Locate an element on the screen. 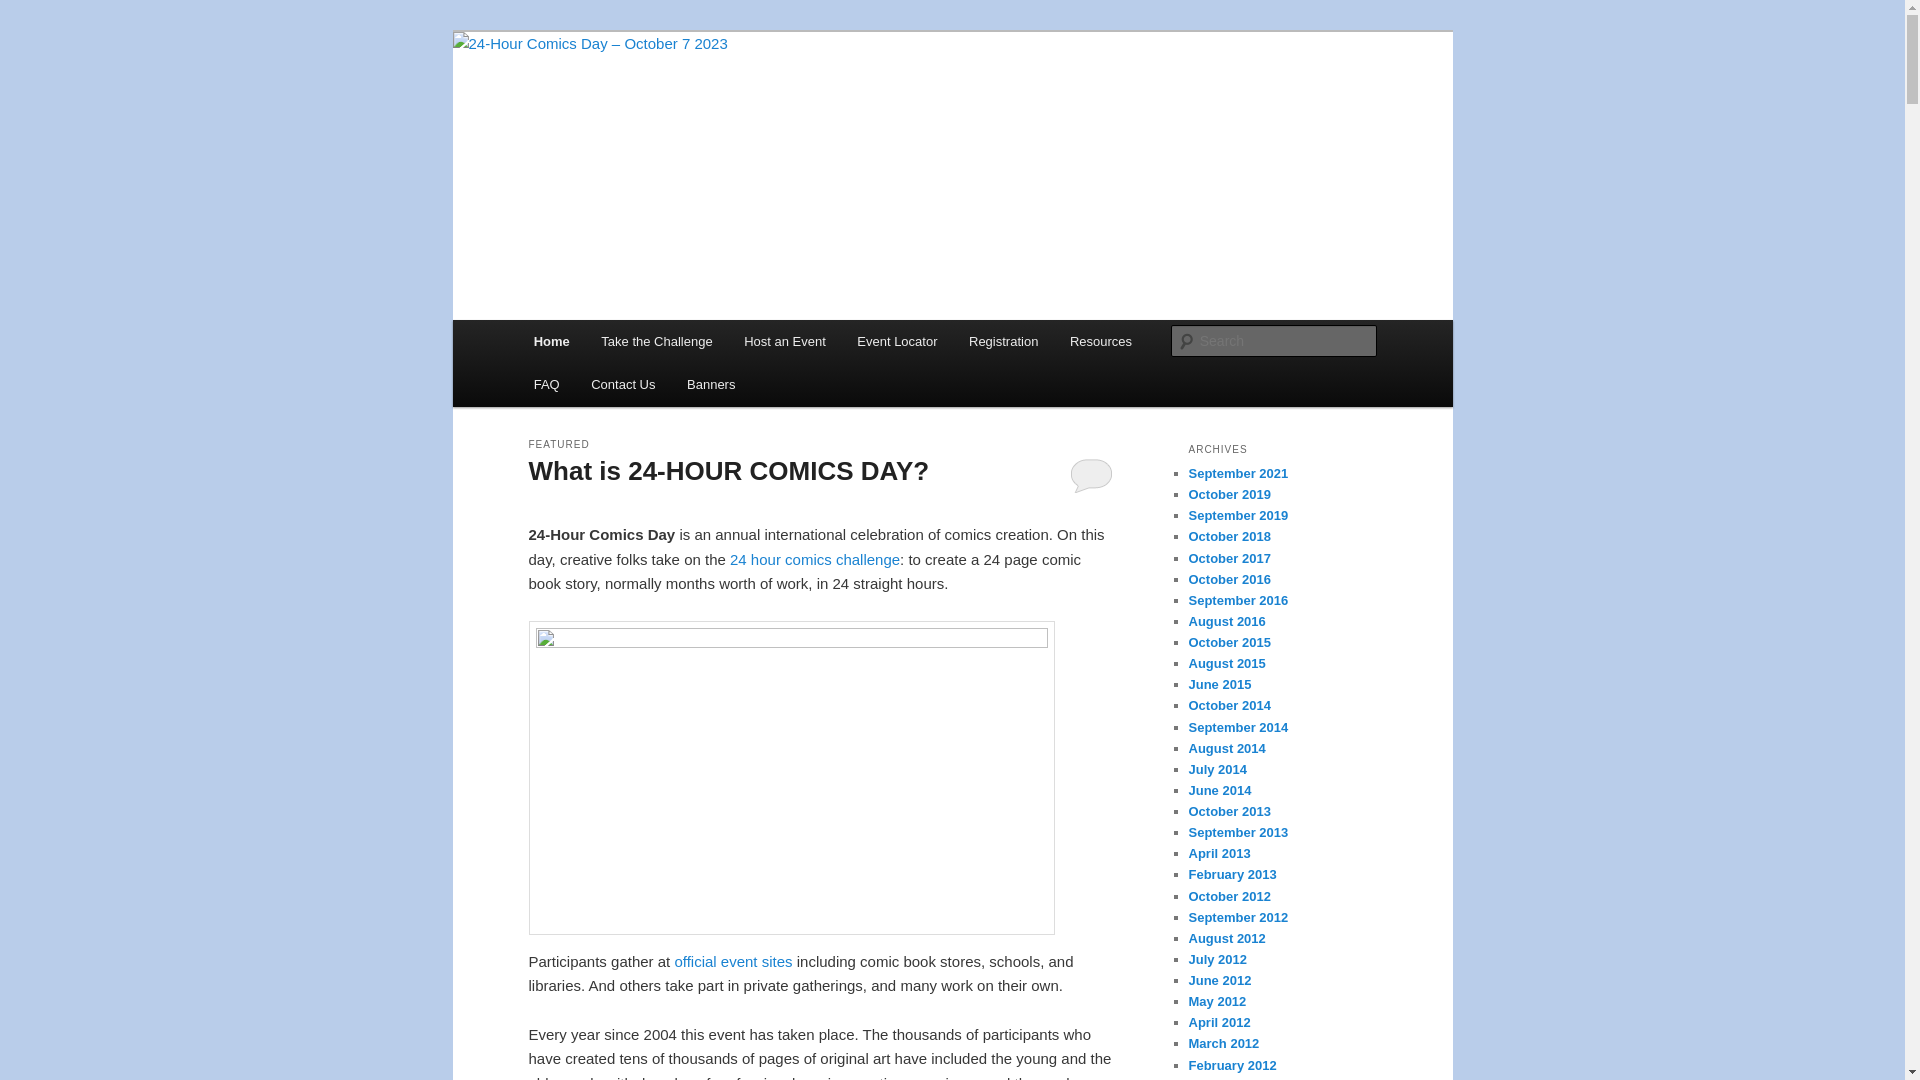 Image resolution: width=1920 pixels, height=1080 pixels. September 2014 is located at coordinates (1238, 728).